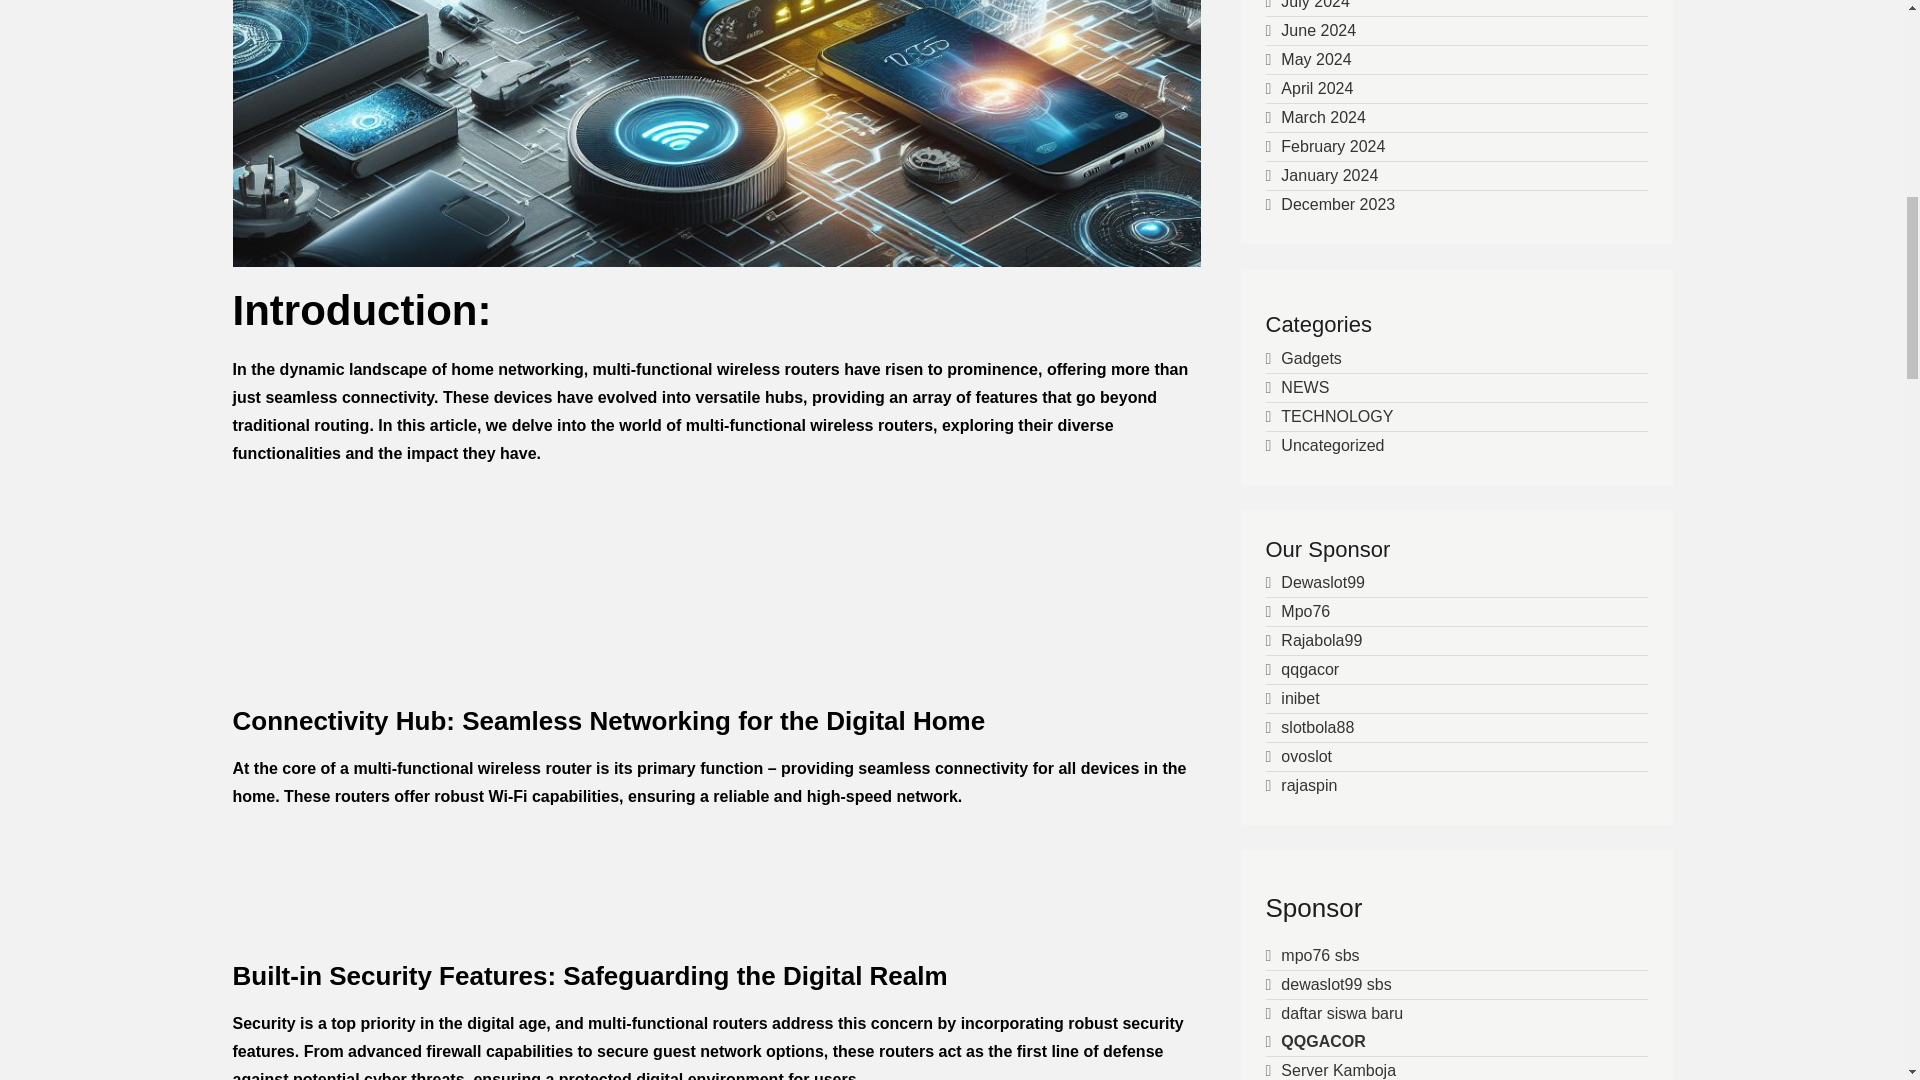 Image resolution: width=1920 pixels, height=1080 pixels. Describe the element at coordinates (1318, 30) in the screenshot. I see `June 2024` at that location.